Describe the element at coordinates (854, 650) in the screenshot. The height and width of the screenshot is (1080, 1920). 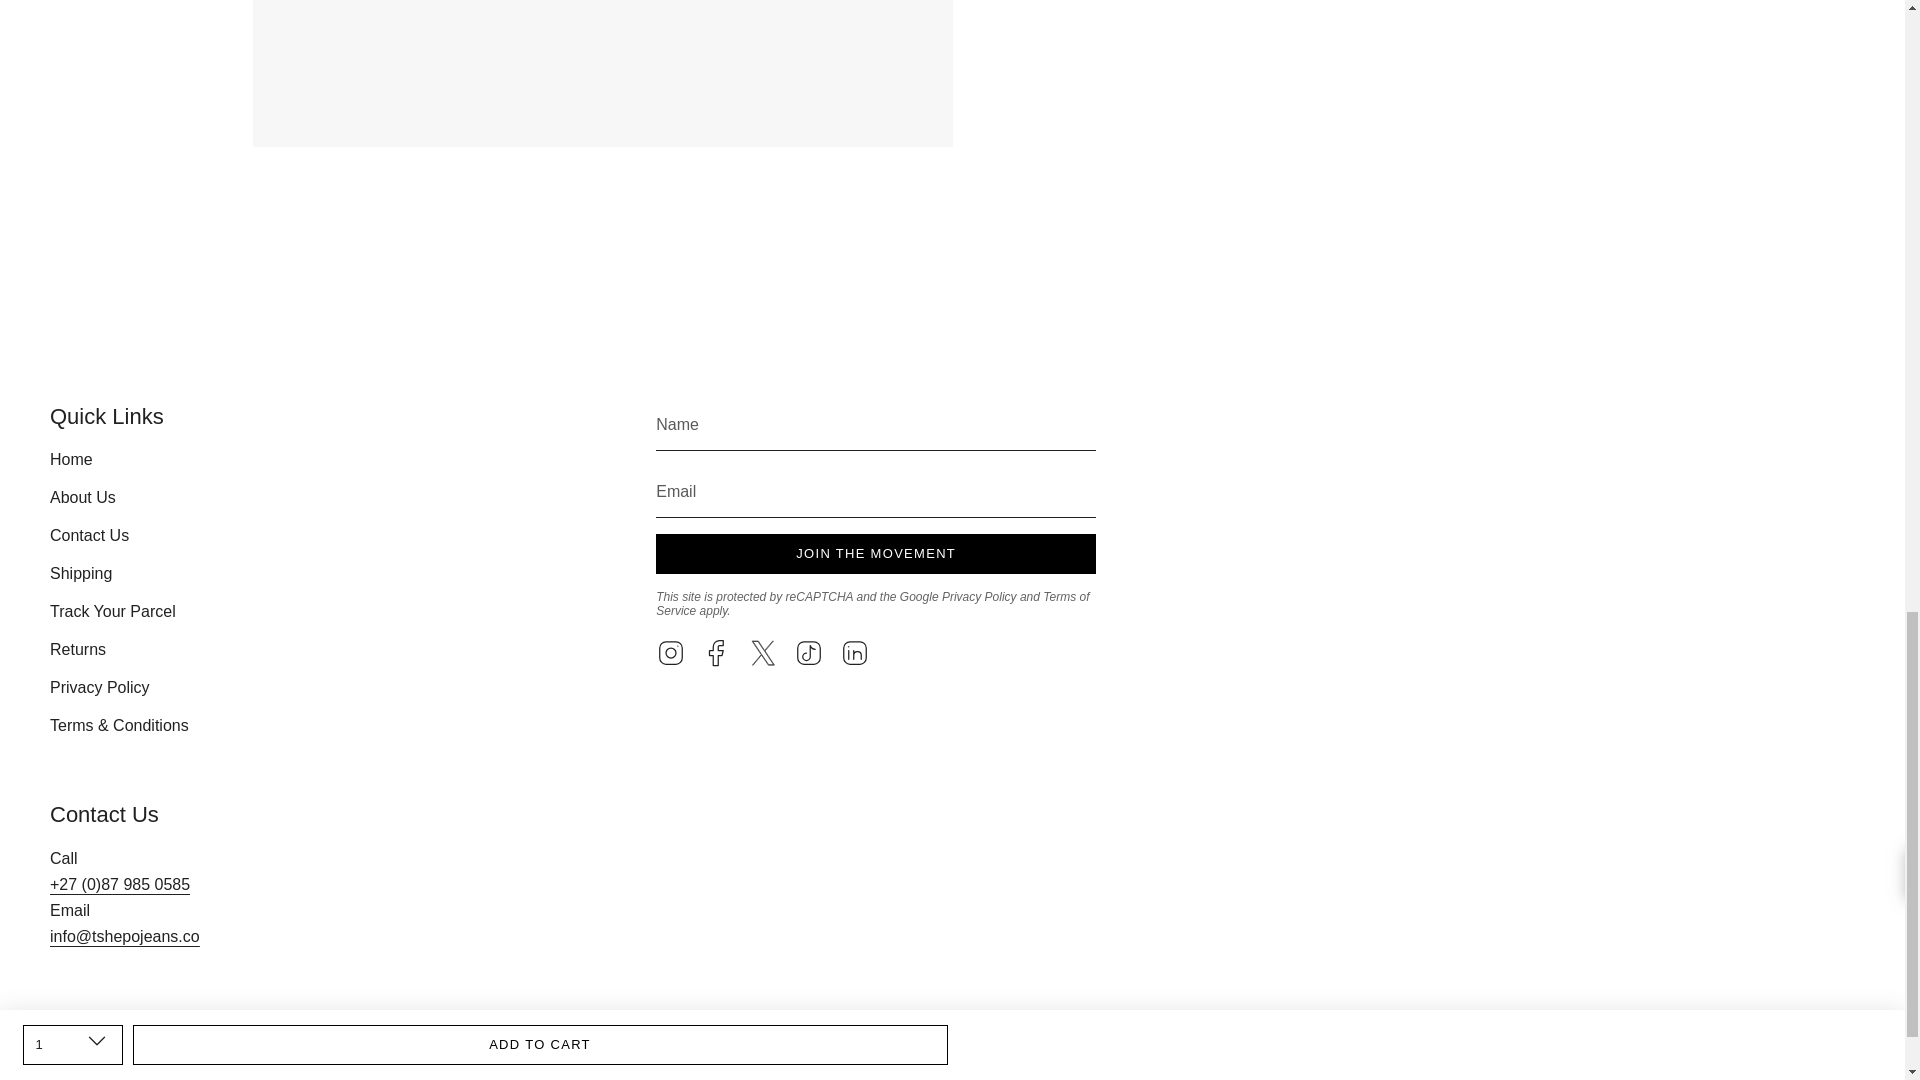
I see `TSHEPO on Linkedin` at that location.